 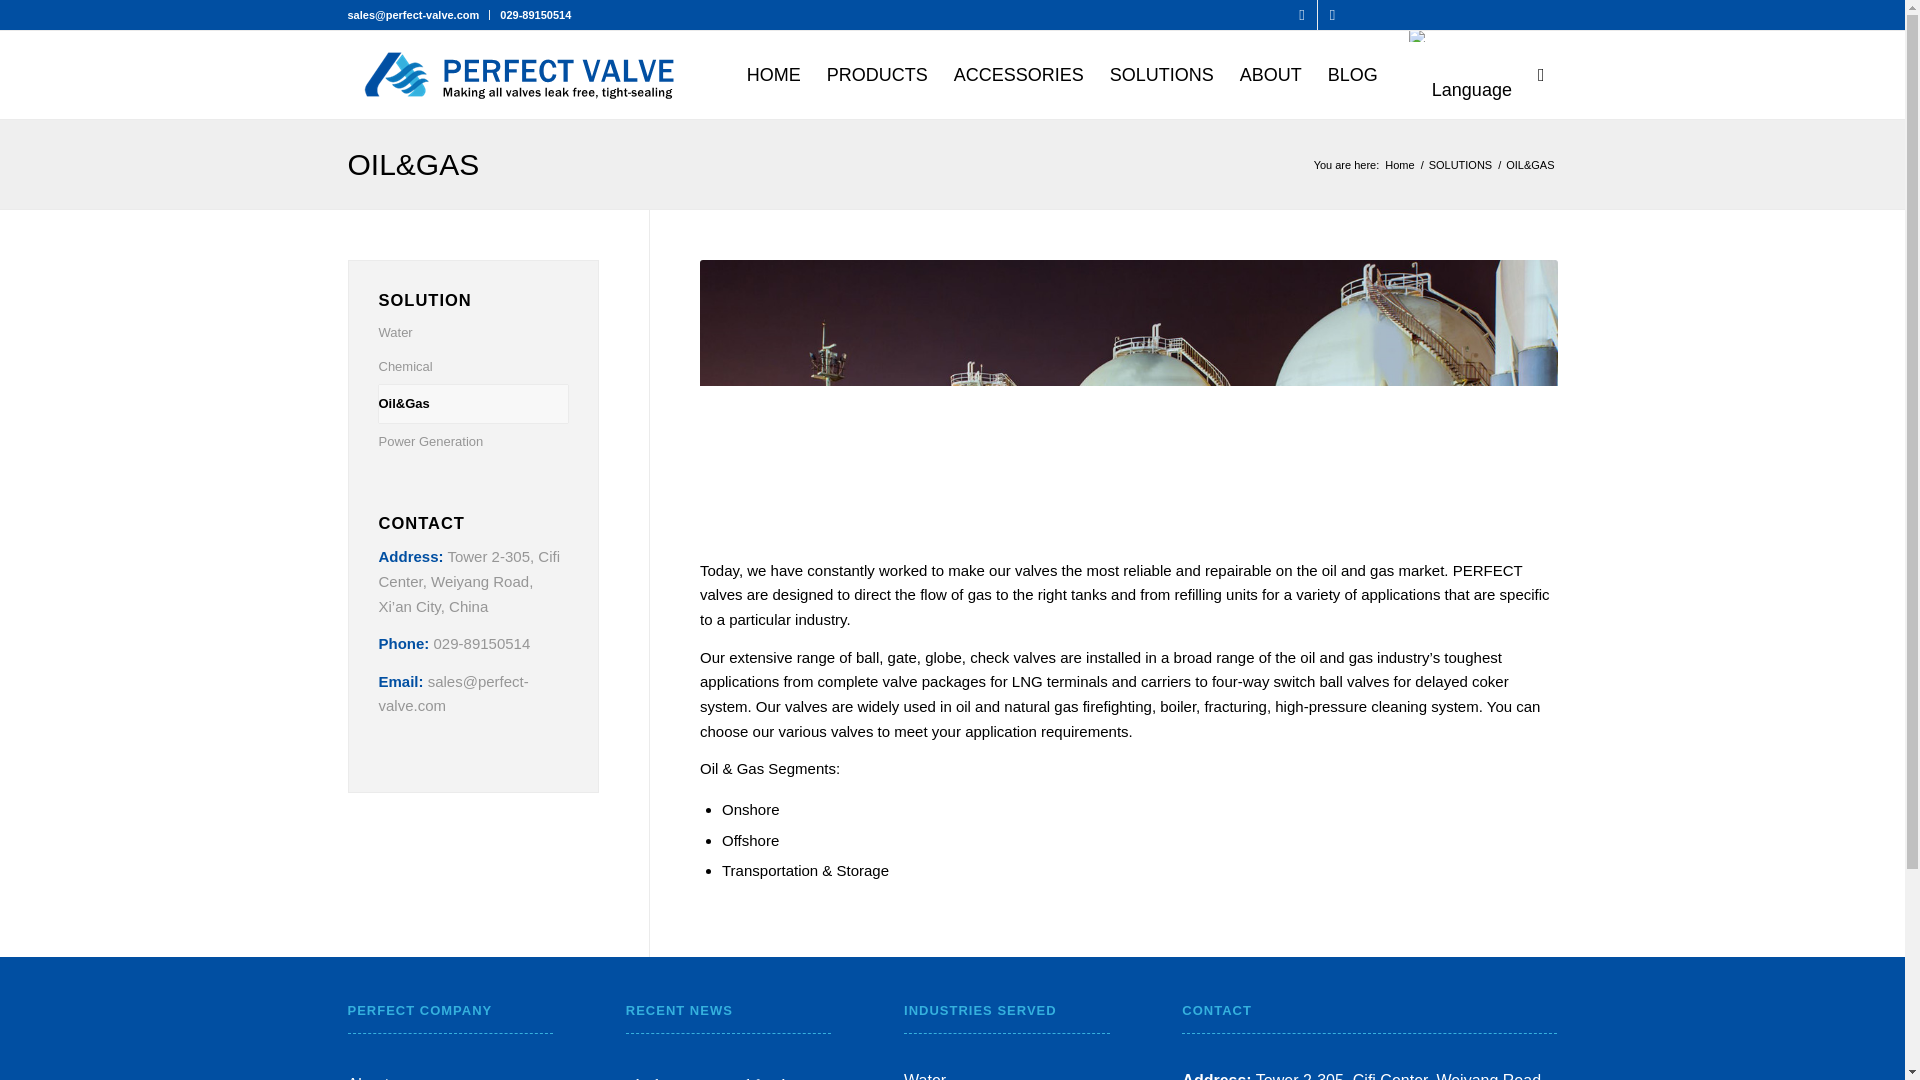 What do you see at coordinates (1270, 74) in the screenshot?
I see `ABOUT` at bounding box center [1270, 74].